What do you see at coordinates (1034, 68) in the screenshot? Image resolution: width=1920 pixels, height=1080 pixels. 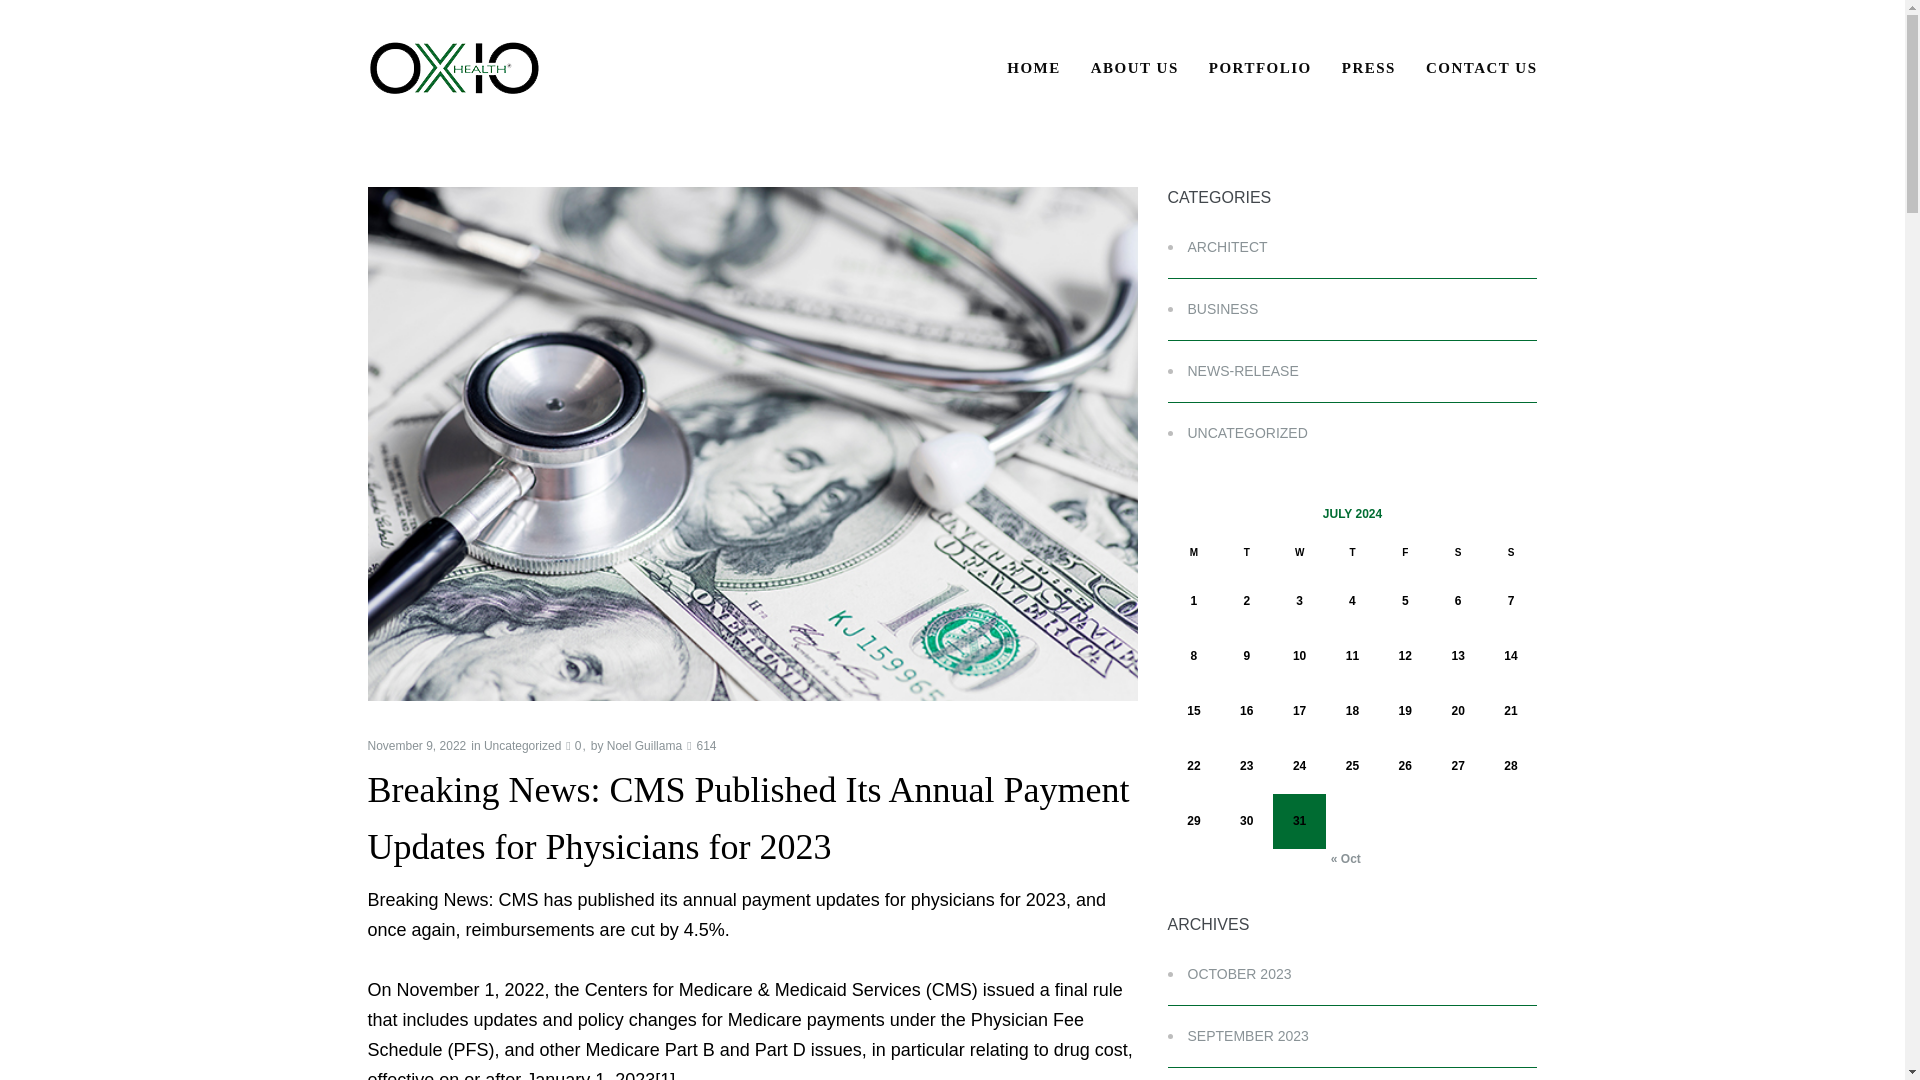 I see `HOME` at bounding box center [1034, 68].